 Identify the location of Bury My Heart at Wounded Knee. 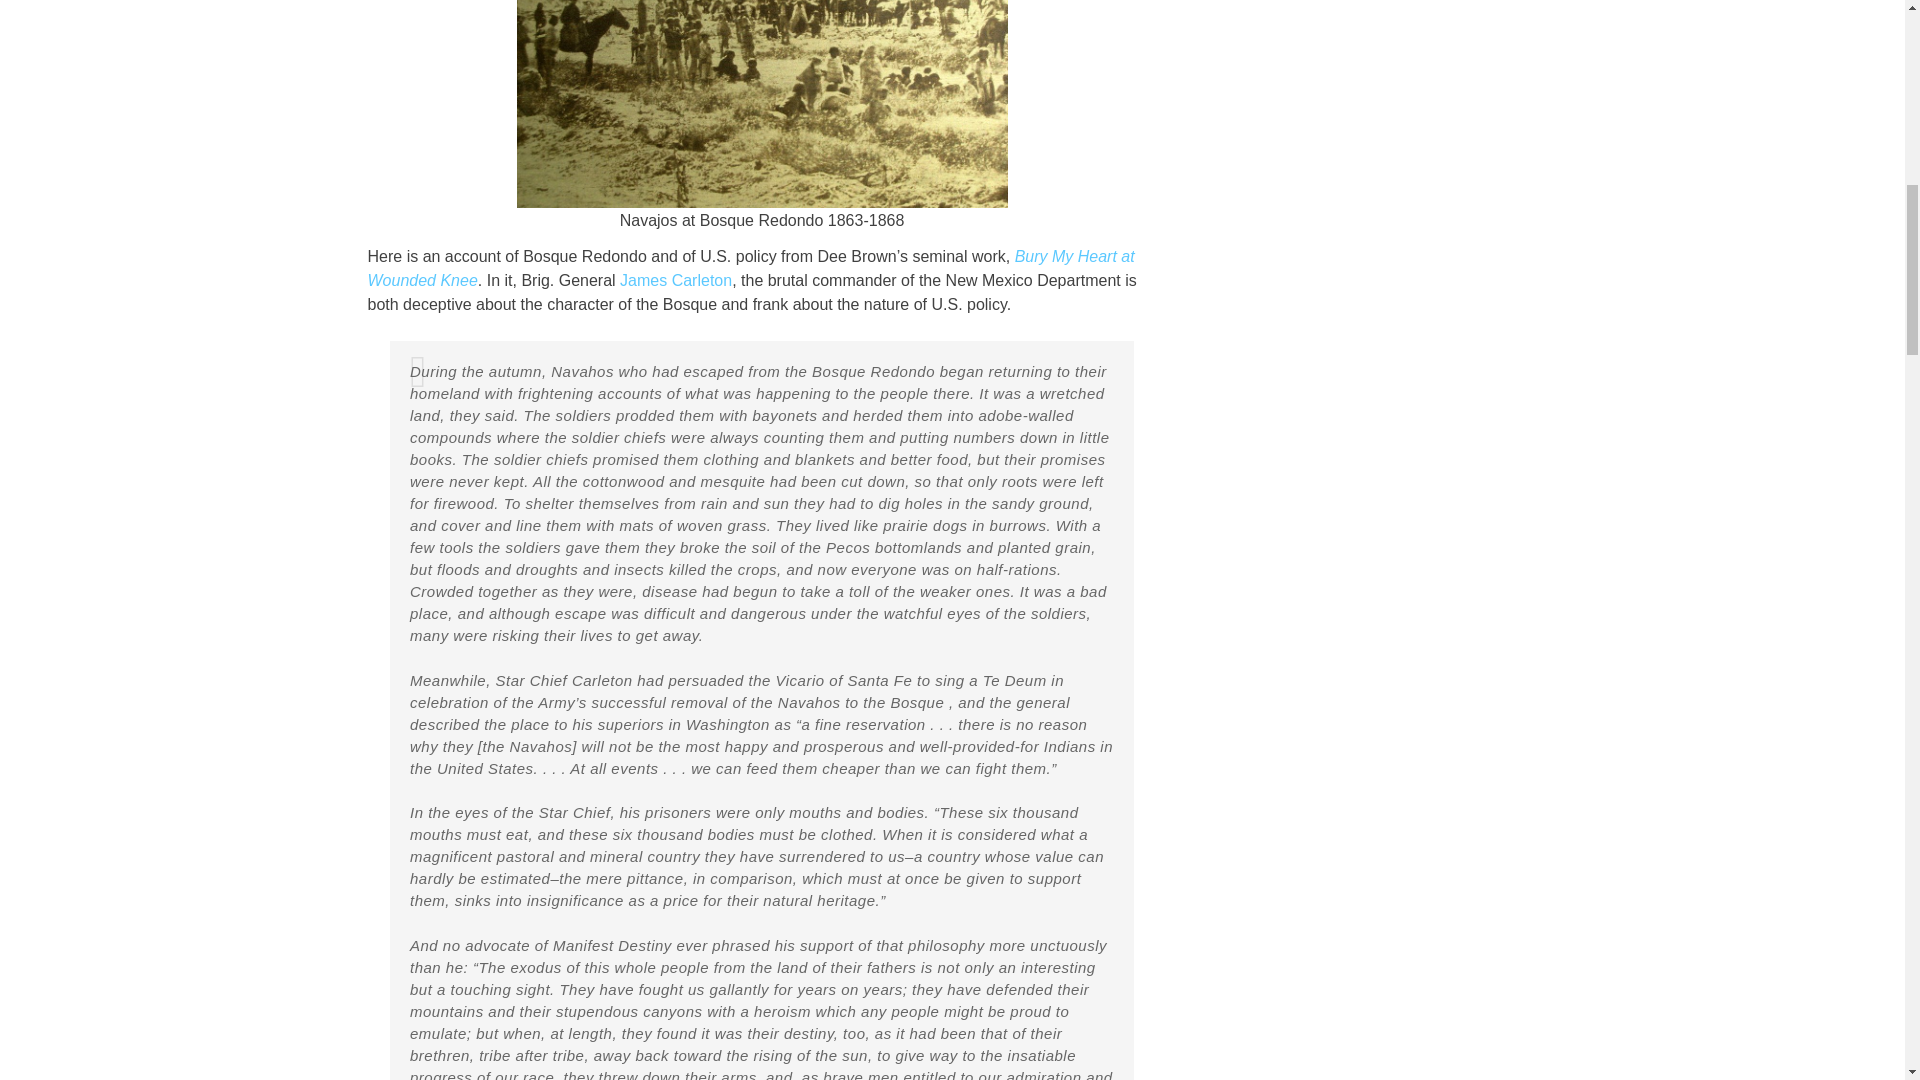
(751, 268).